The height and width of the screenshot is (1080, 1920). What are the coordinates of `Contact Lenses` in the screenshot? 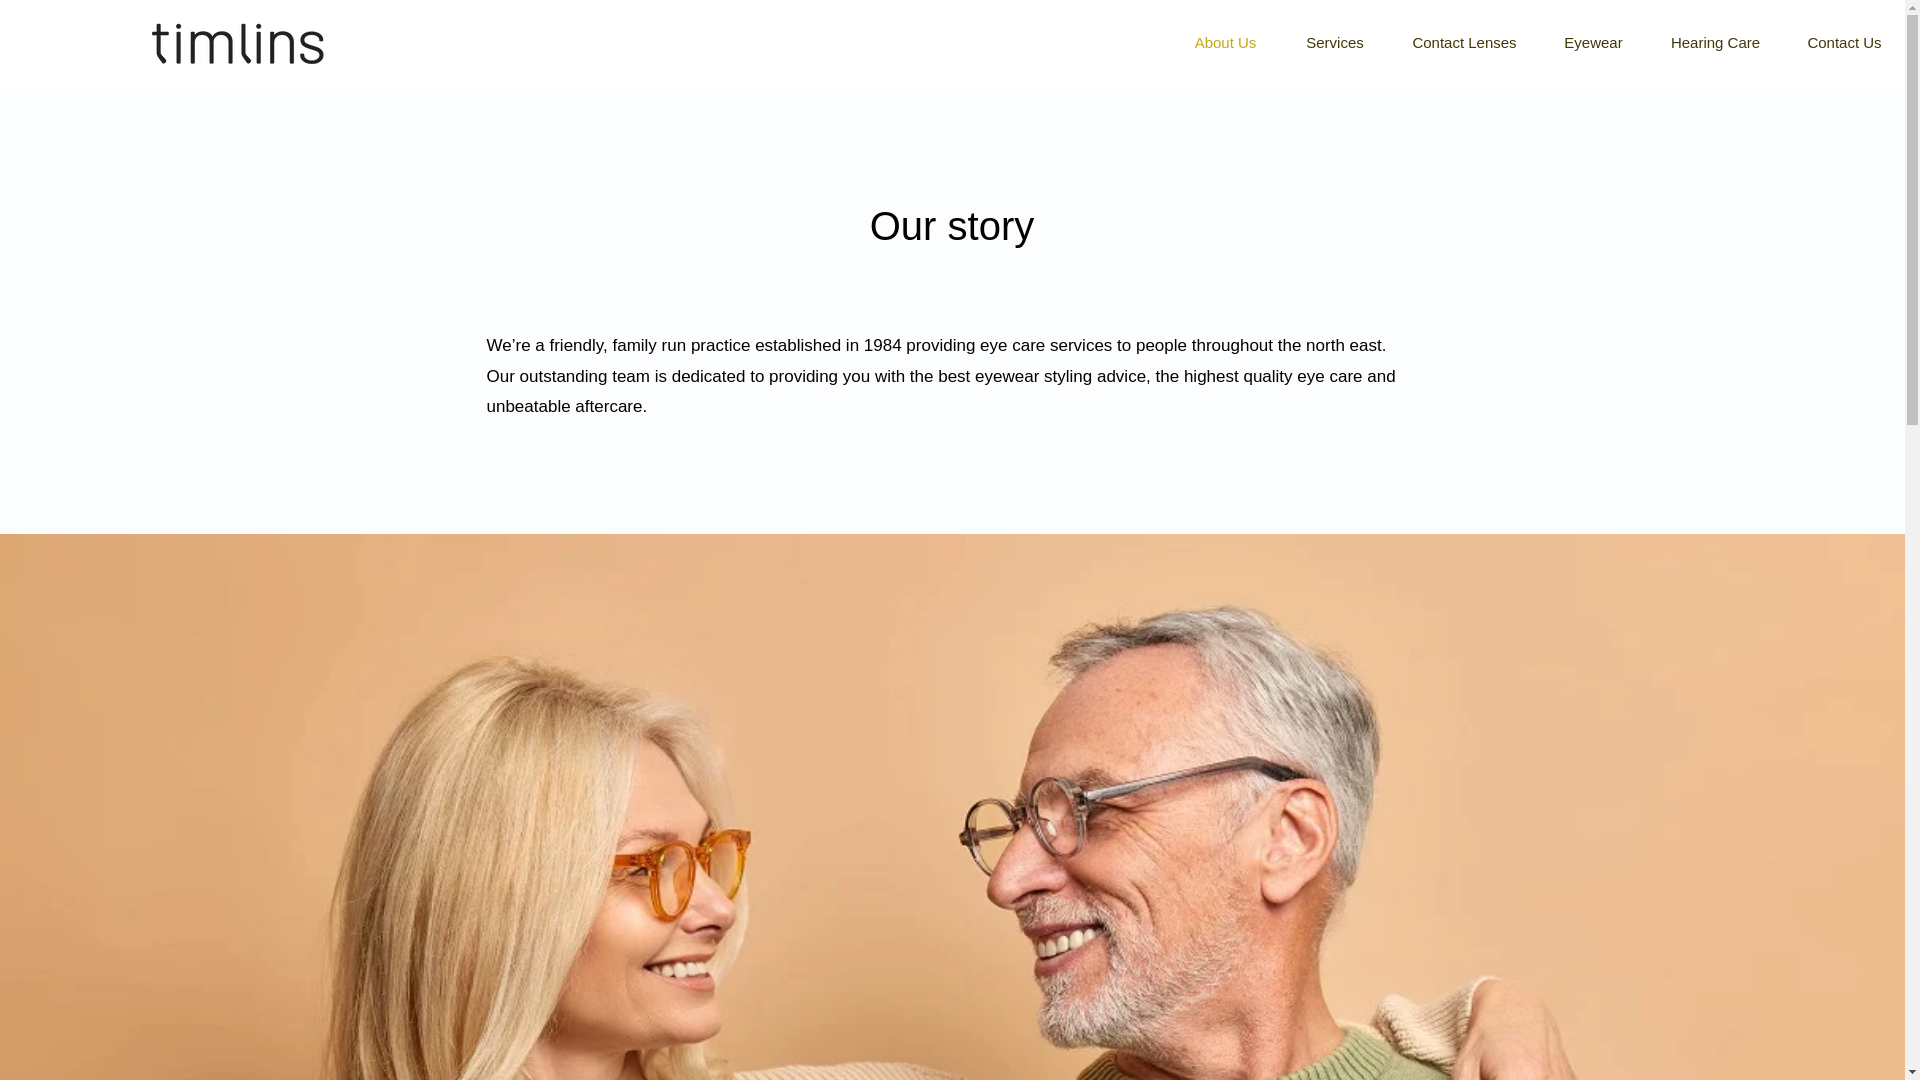 It's located at (1464, 43).